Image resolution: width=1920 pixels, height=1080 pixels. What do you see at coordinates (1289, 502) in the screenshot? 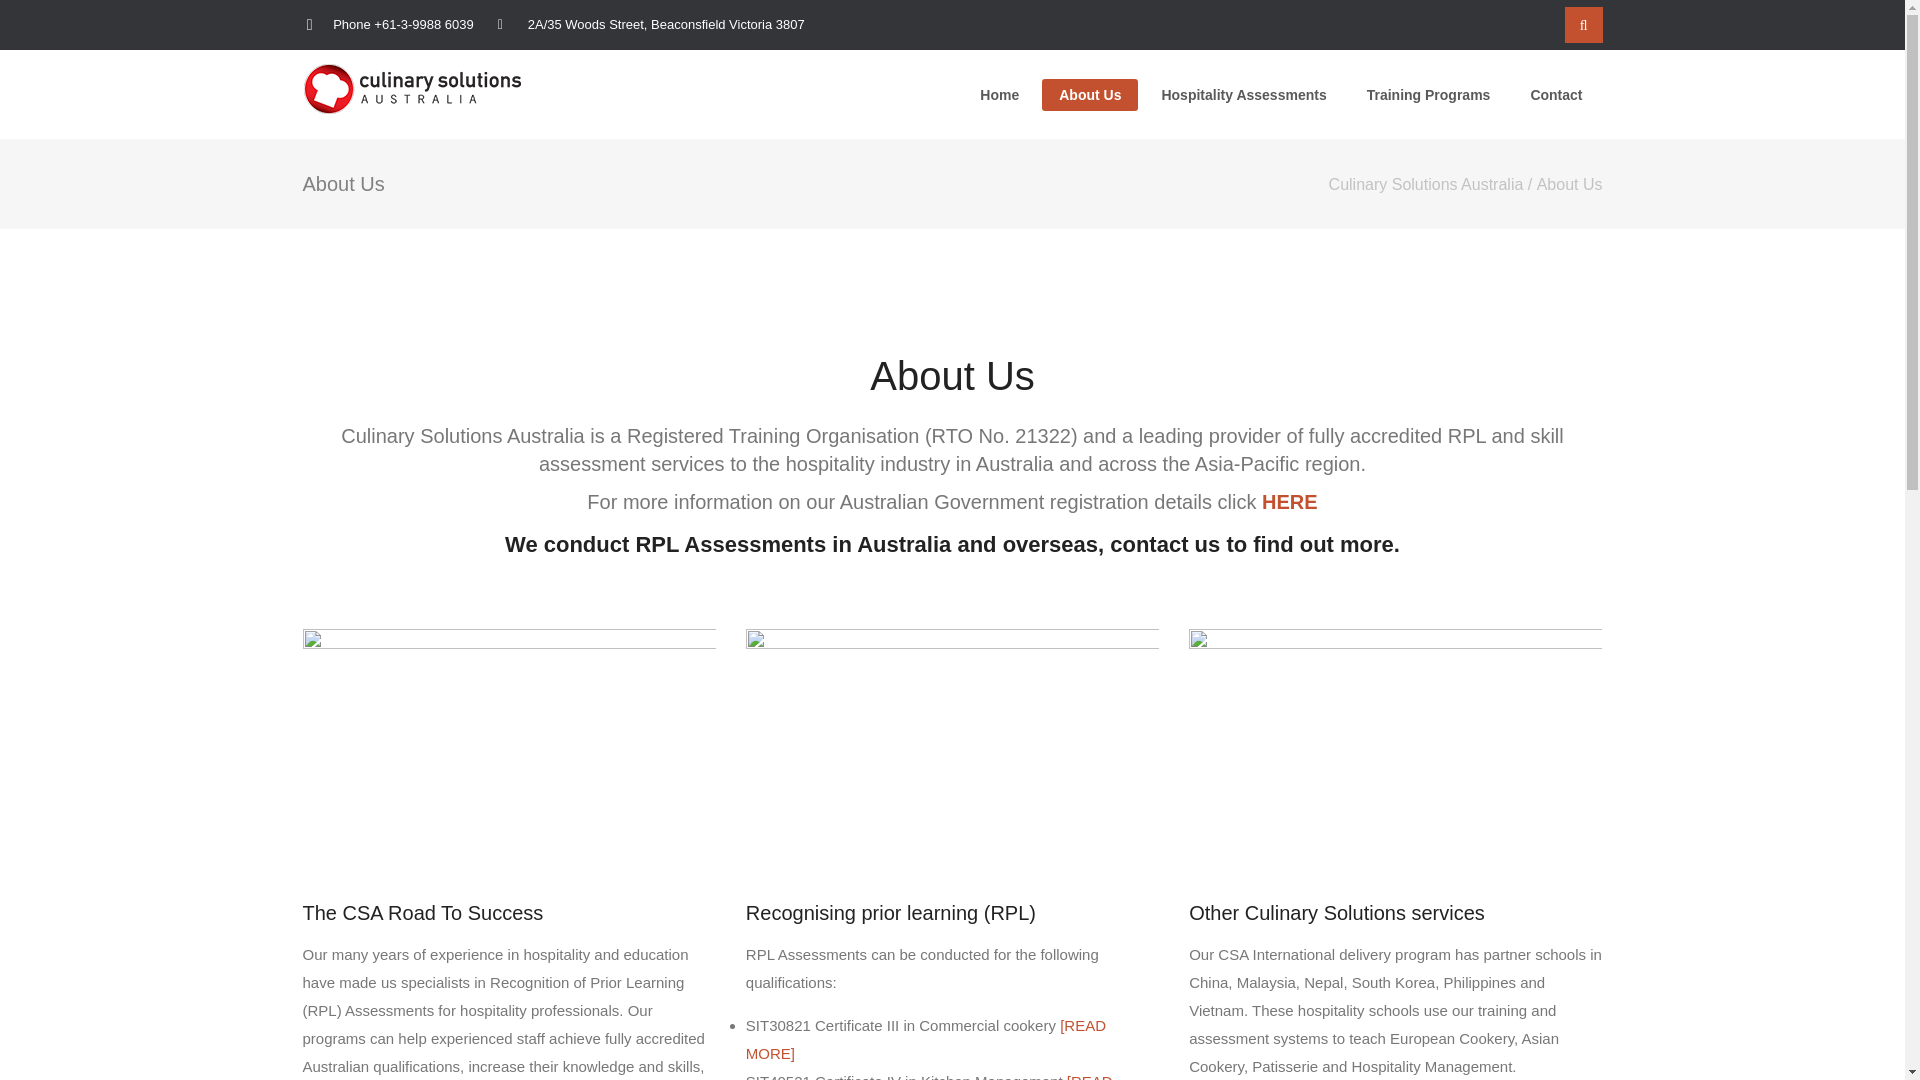
I see `HERE` at bounding box center [1289, 502].